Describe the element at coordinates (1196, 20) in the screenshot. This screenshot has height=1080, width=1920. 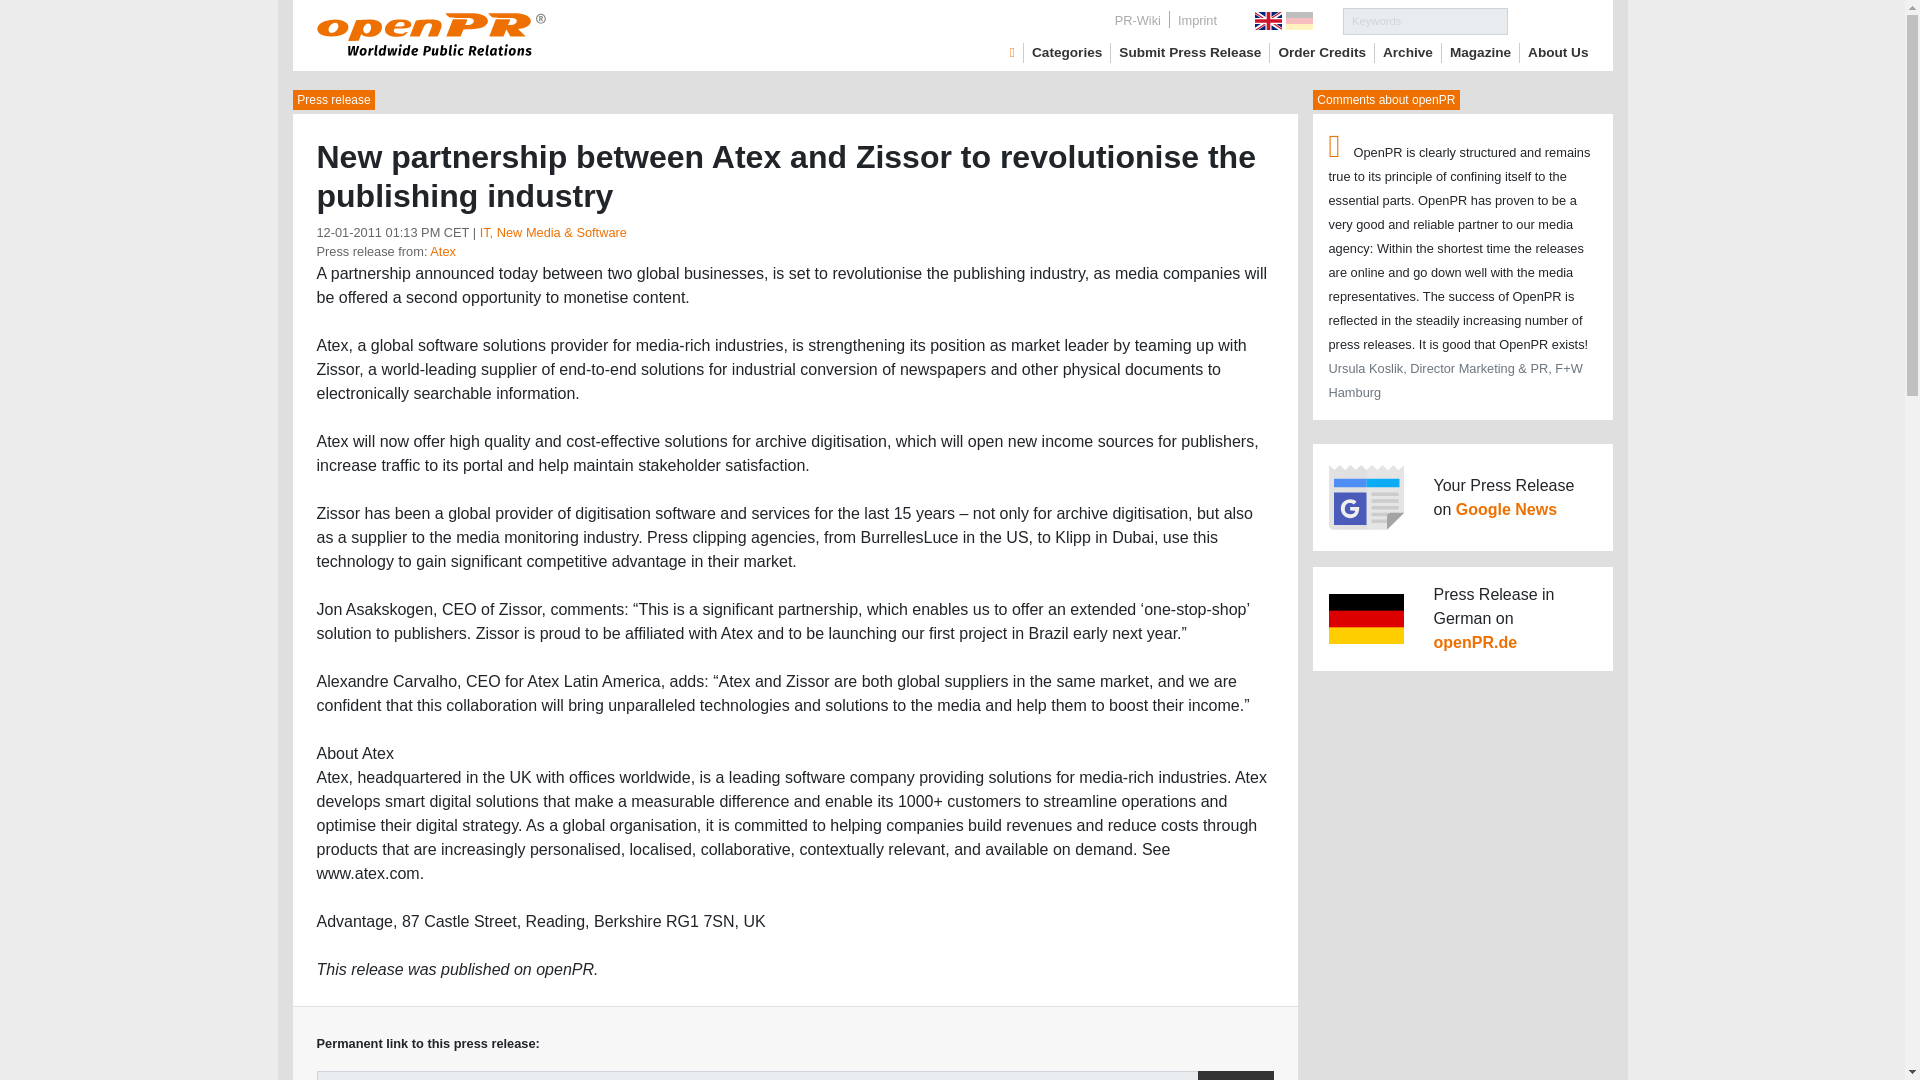
I see `Imprint` at that location.